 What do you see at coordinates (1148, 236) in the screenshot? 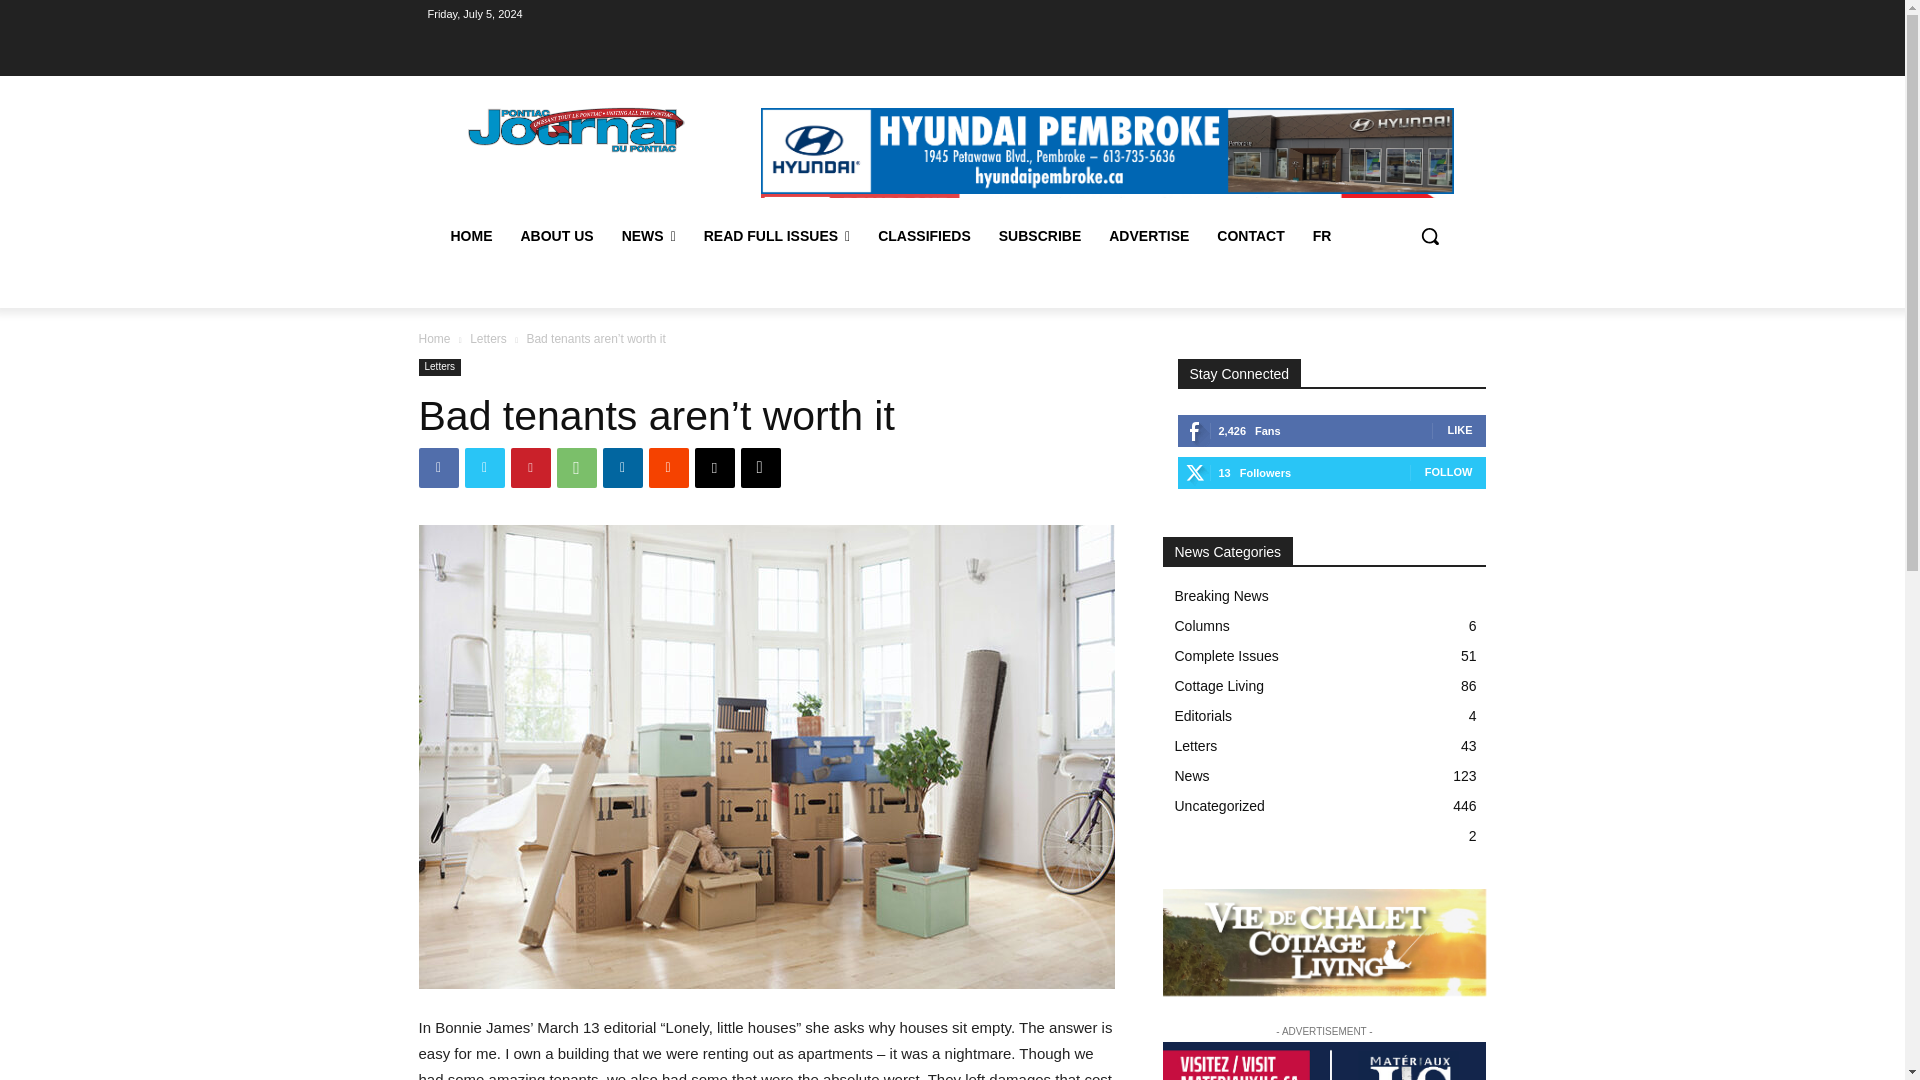
I see `ADVERTISE` at bounding box center [1148, 236].